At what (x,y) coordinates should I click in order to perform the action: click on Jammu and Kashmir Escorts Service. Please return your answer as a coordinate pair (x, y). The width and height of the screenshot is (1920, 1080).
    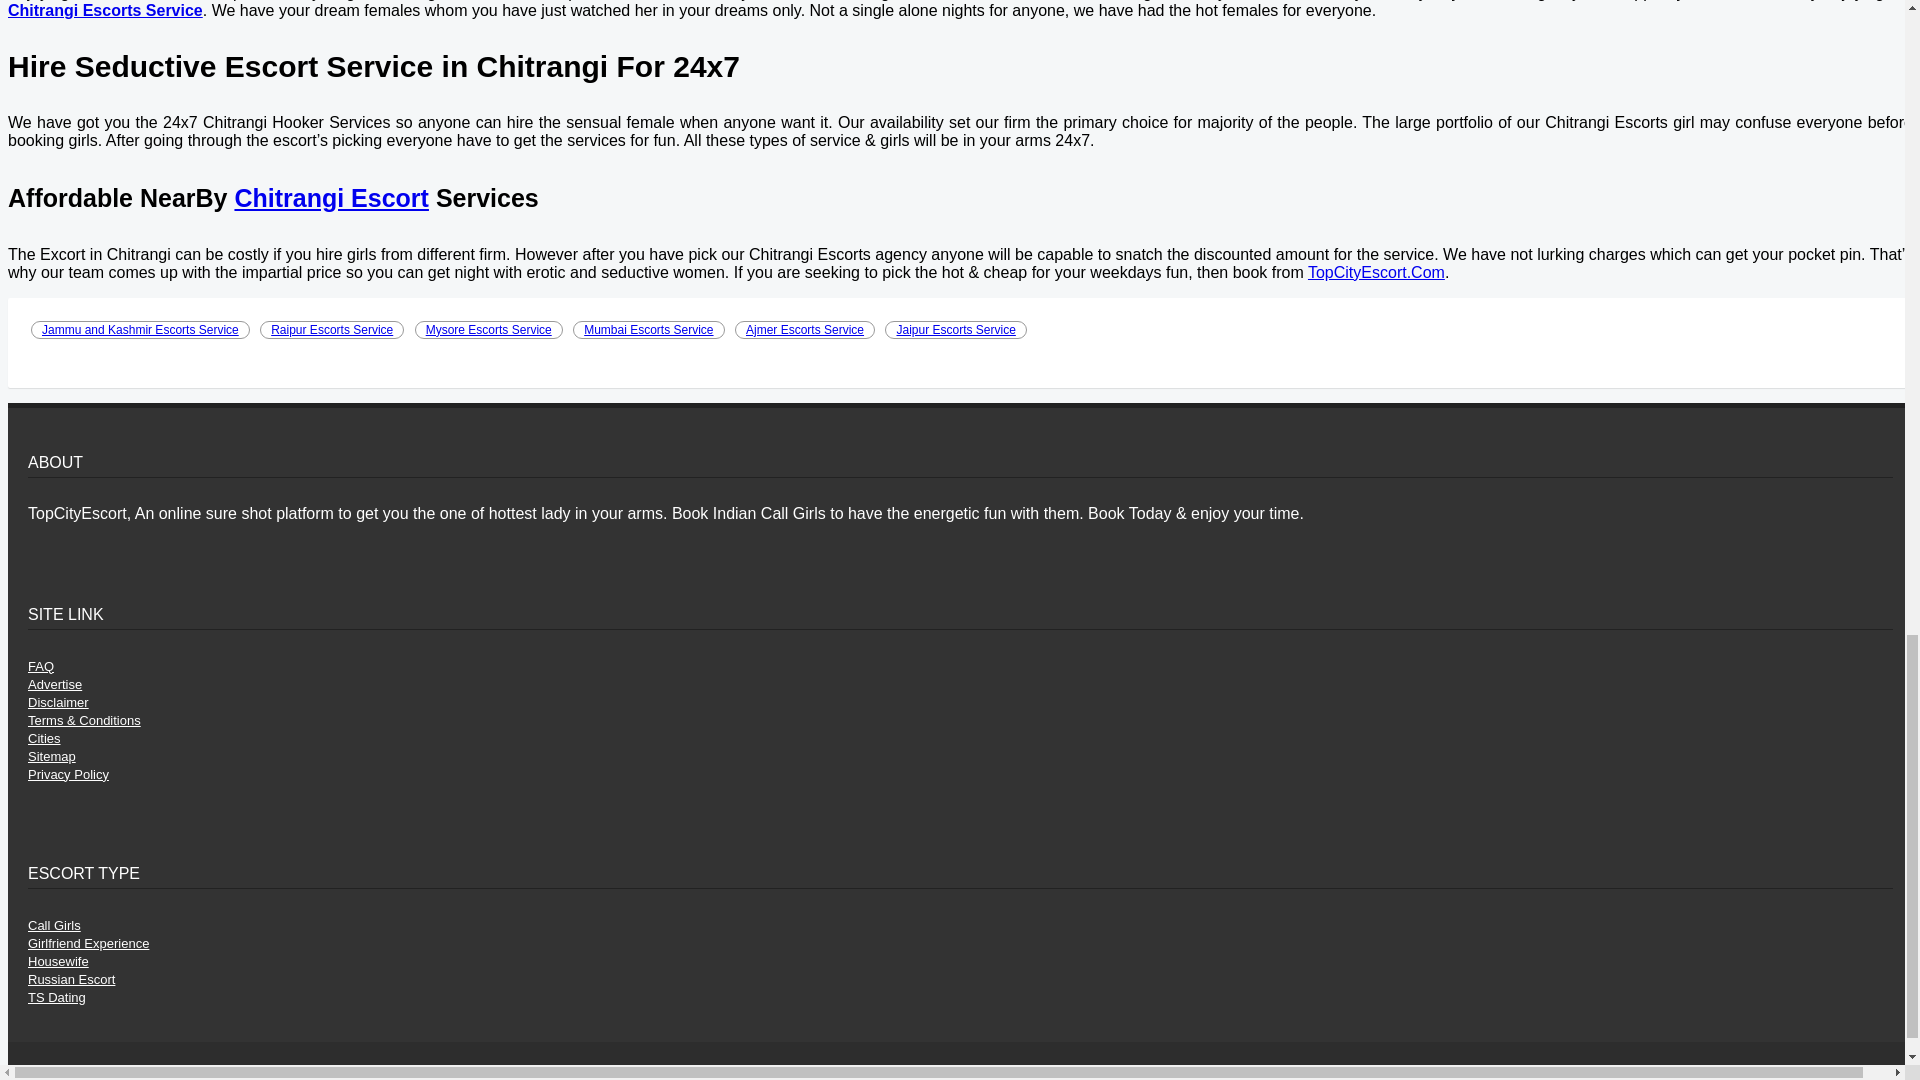
    Looking at the image, I should click on (140, 330).